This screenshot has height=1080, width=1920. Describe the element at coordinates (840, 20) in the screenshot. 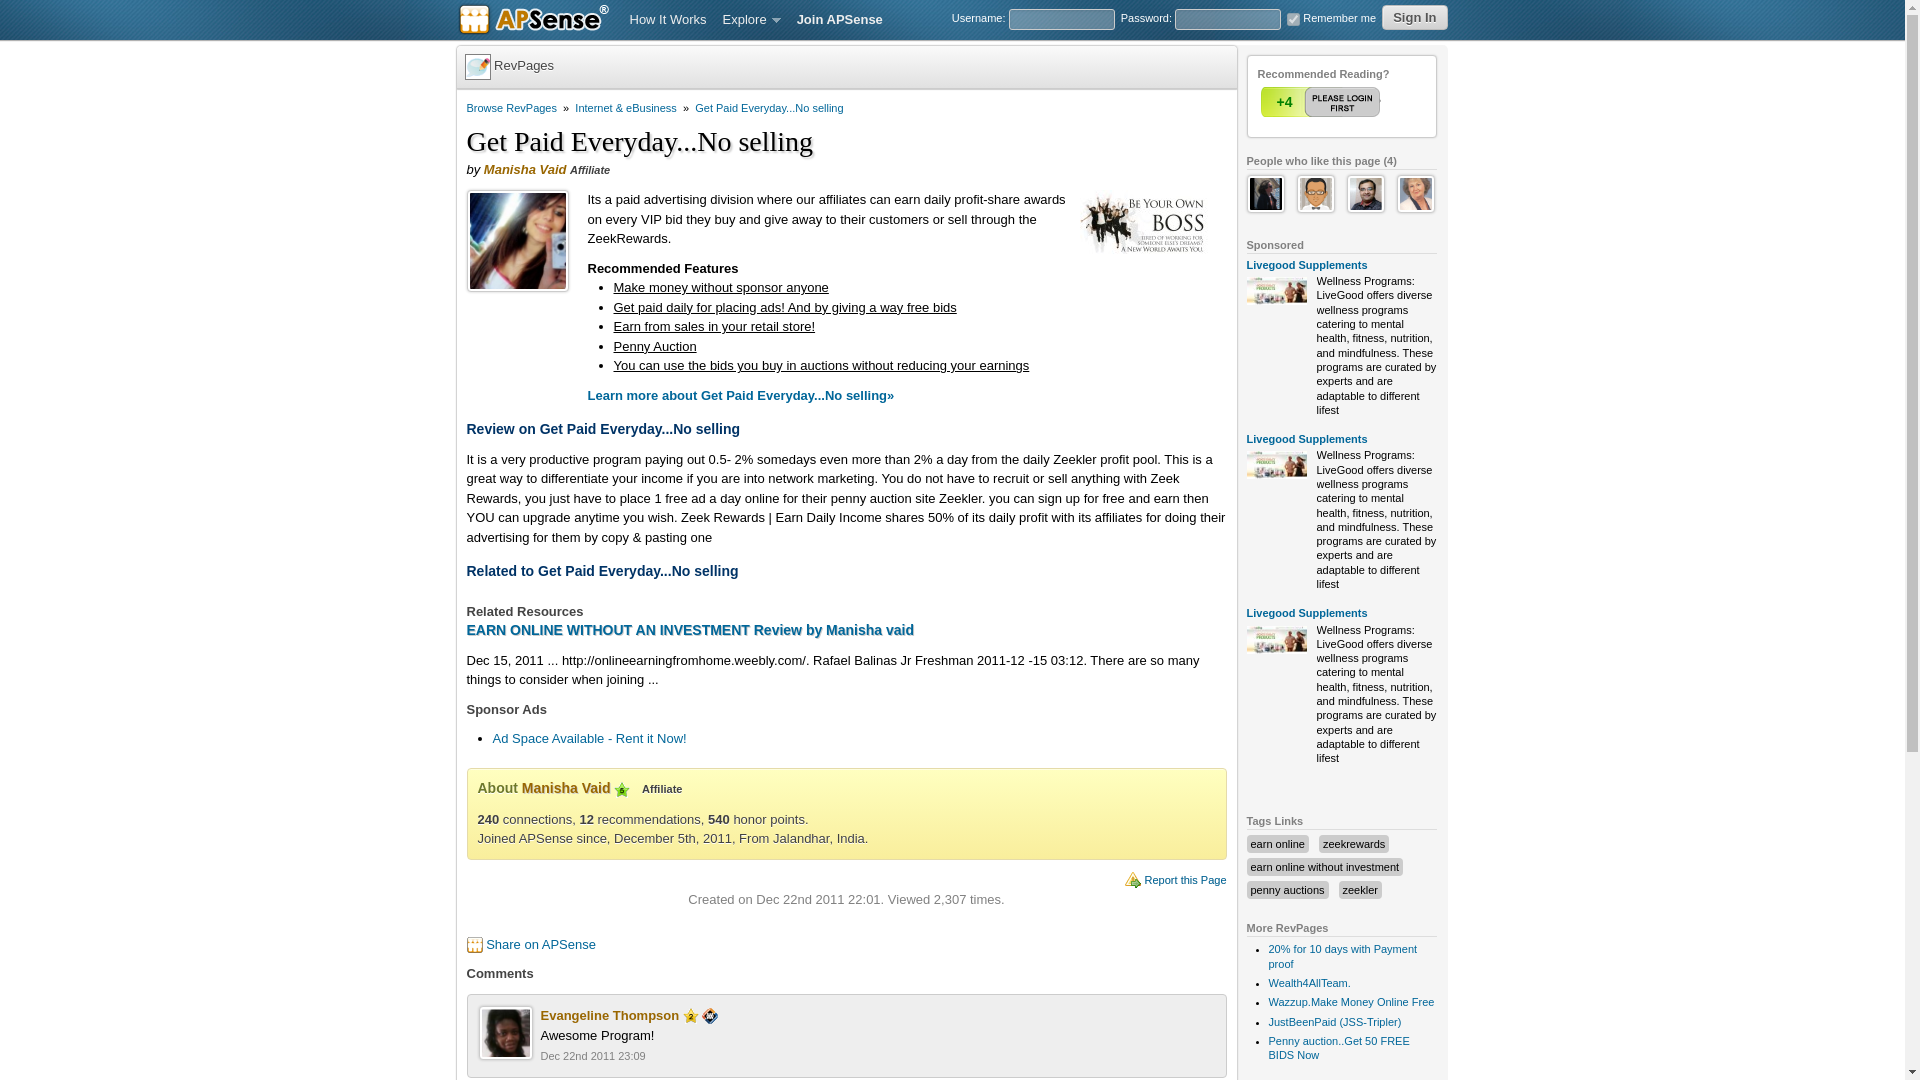

I see `Join APSense` at that location.